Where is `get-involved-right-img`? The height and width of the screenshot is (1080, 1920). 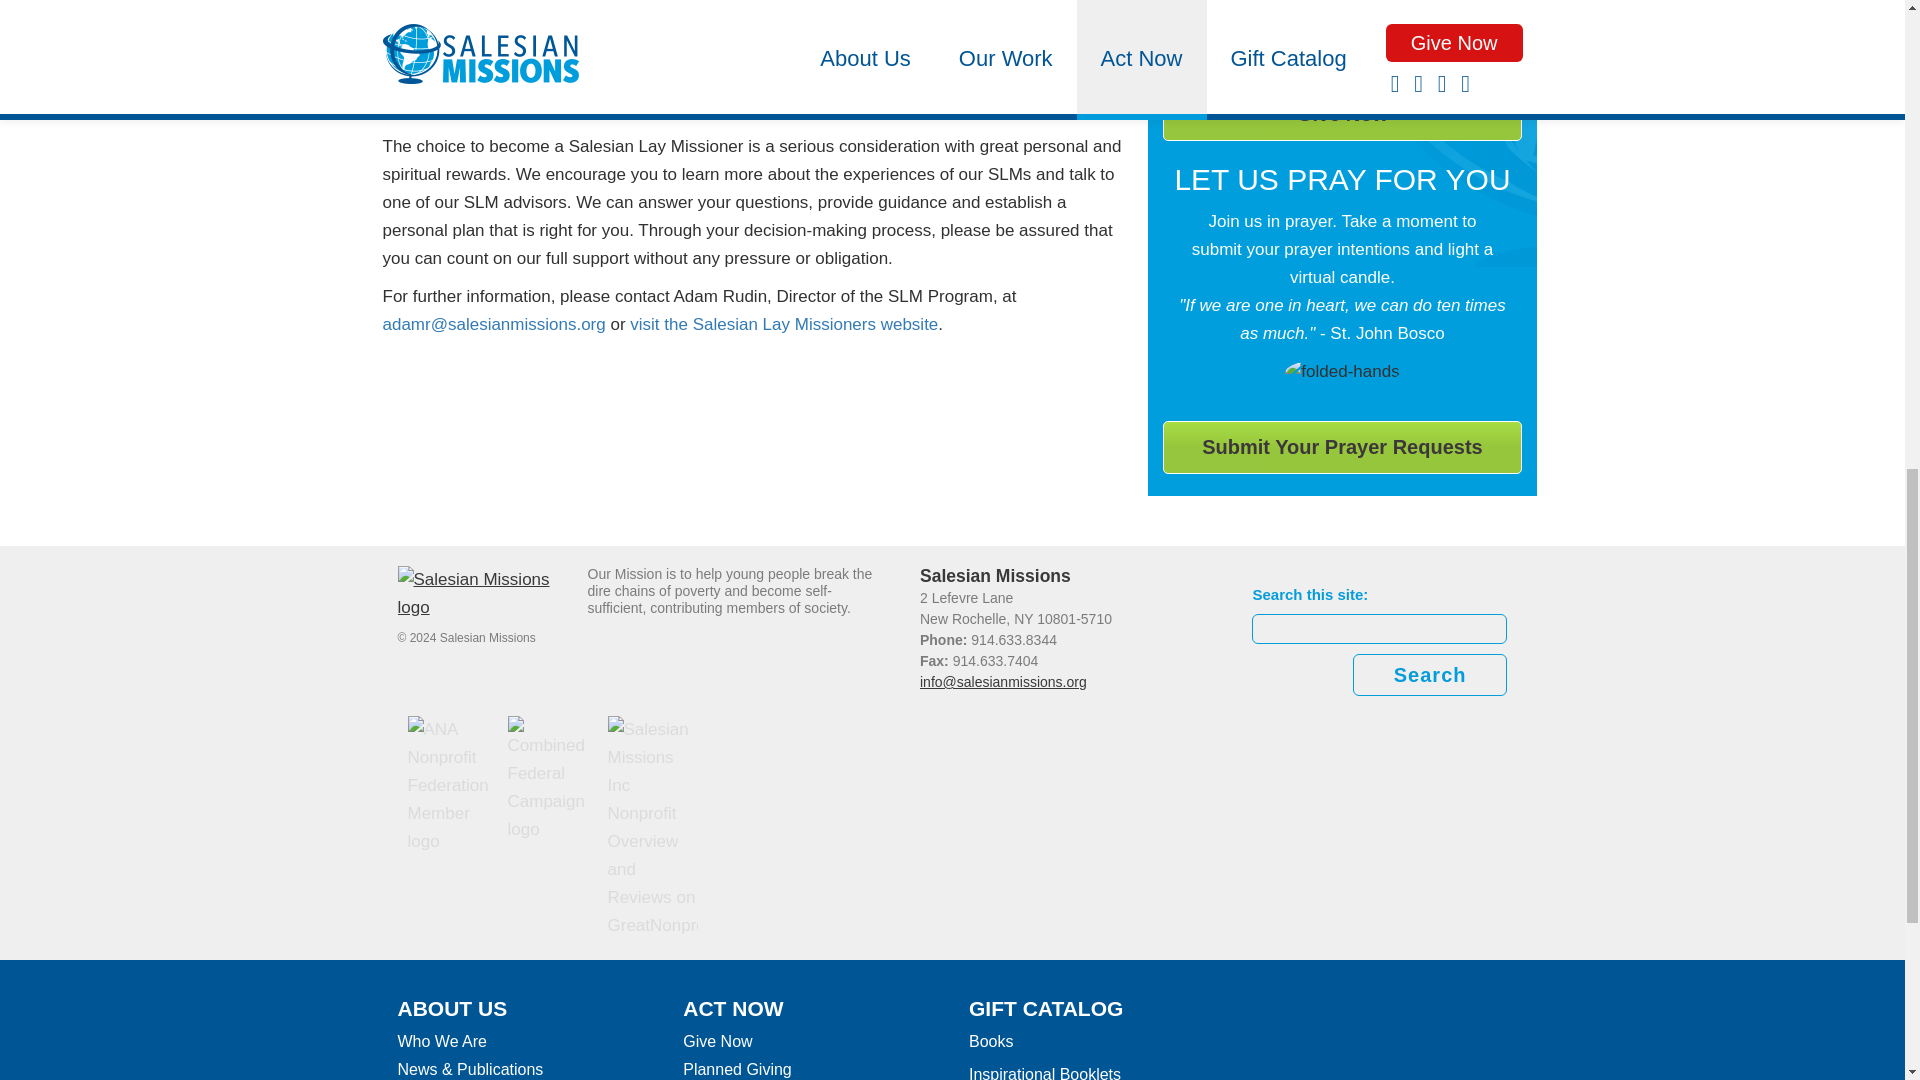
get-involved-right-img is located at coordinates (1342, 371).